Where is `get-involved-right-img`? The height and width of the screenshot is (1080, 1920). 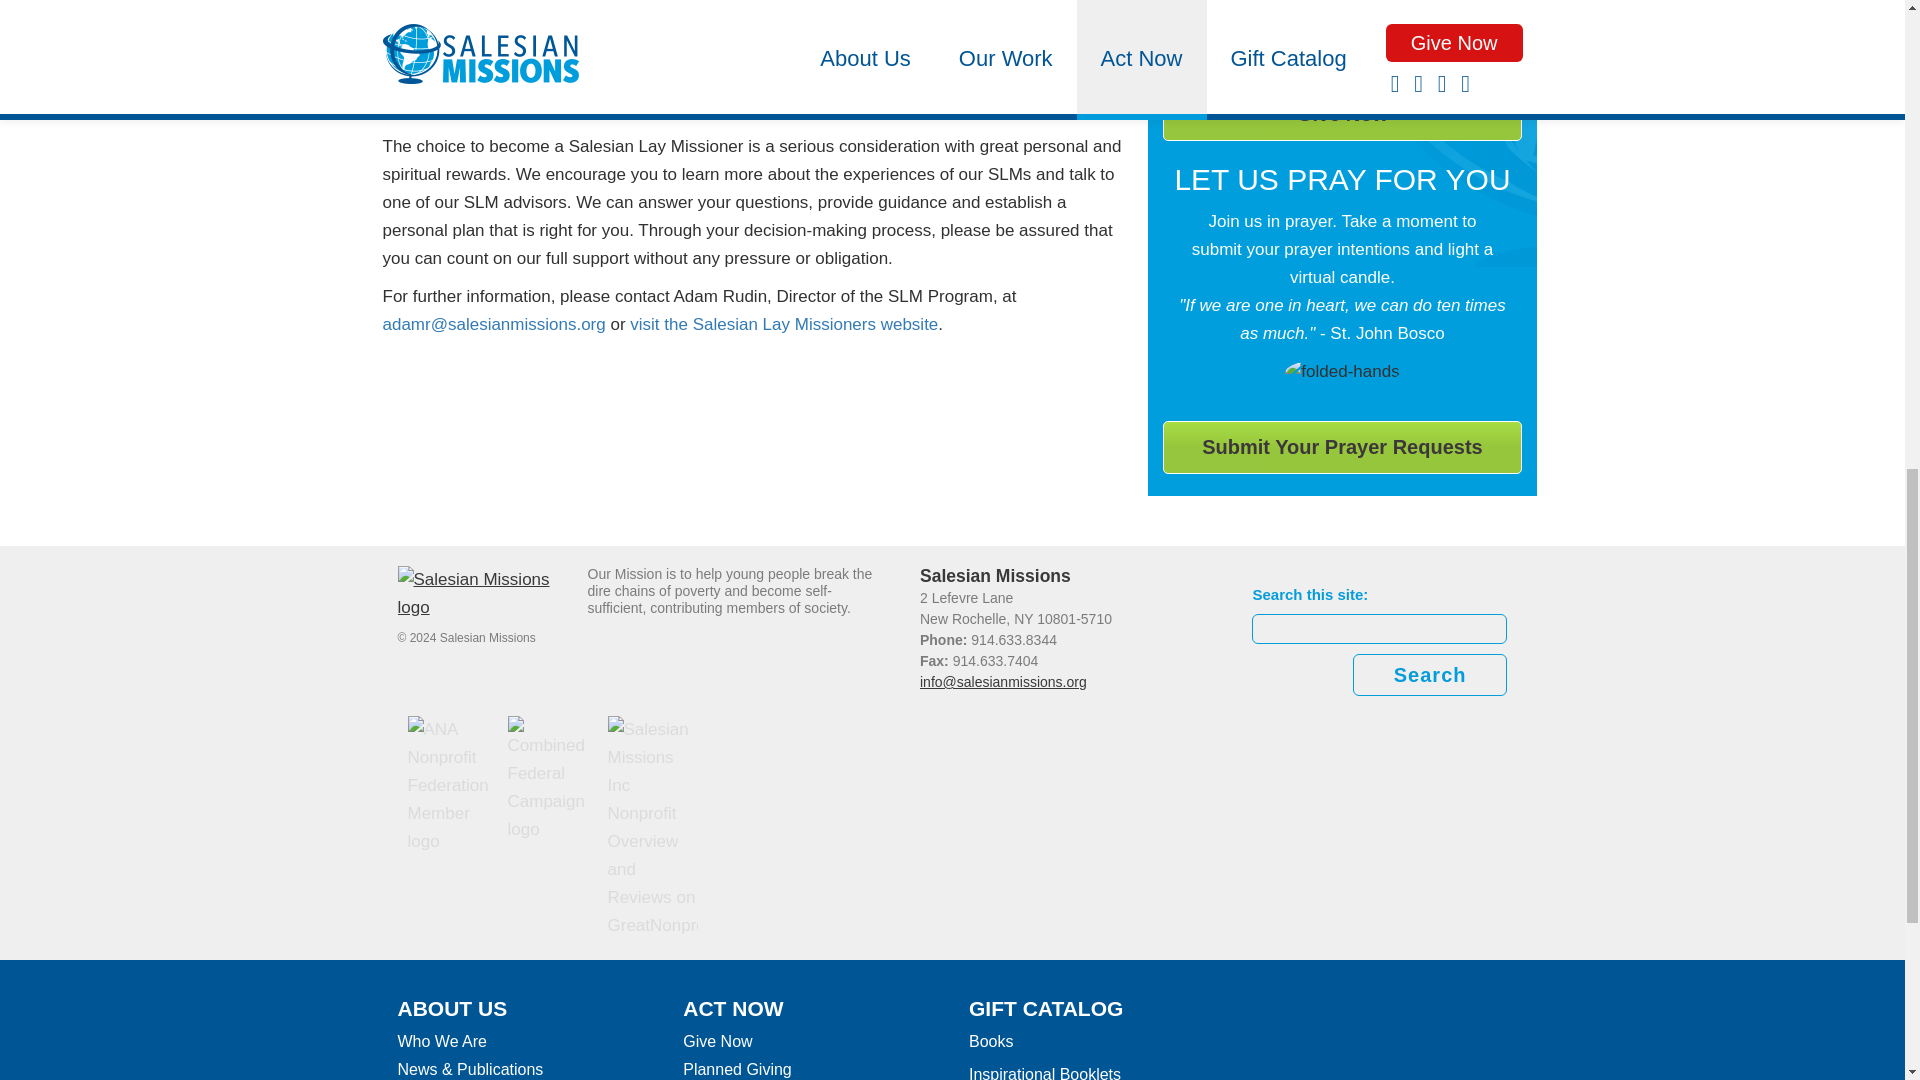
get-involved-right-img is located at coordinates (1342, 371).